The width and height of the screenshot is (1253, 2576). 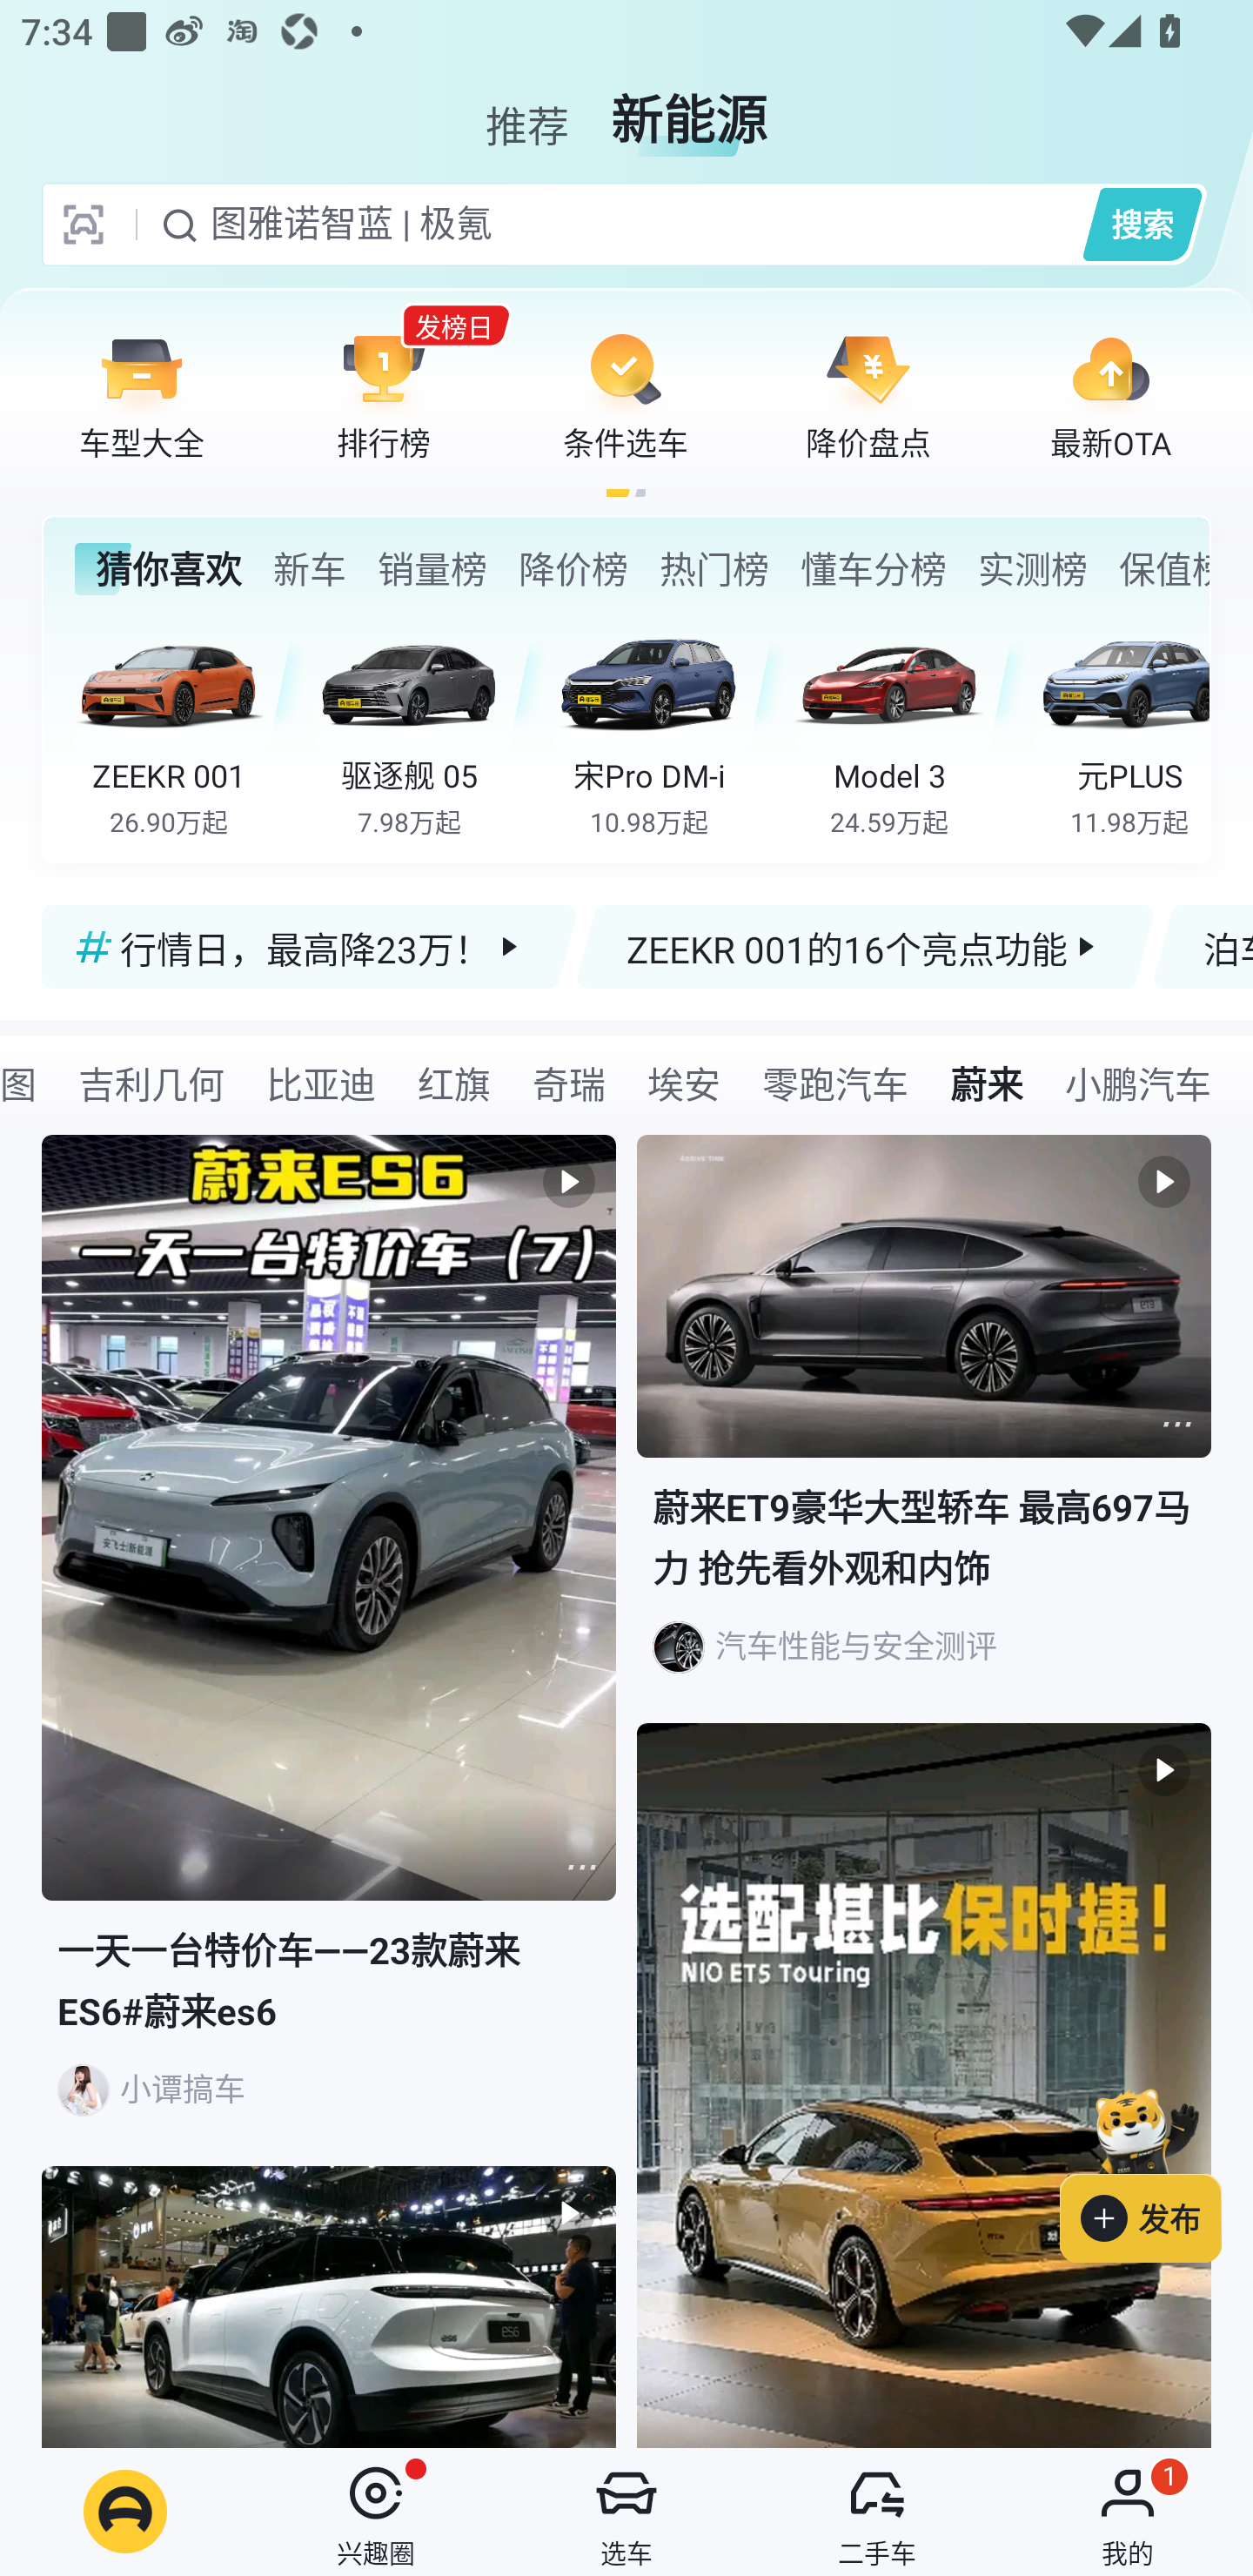 I want to click on 销量榜, so click(x=432, y=569).